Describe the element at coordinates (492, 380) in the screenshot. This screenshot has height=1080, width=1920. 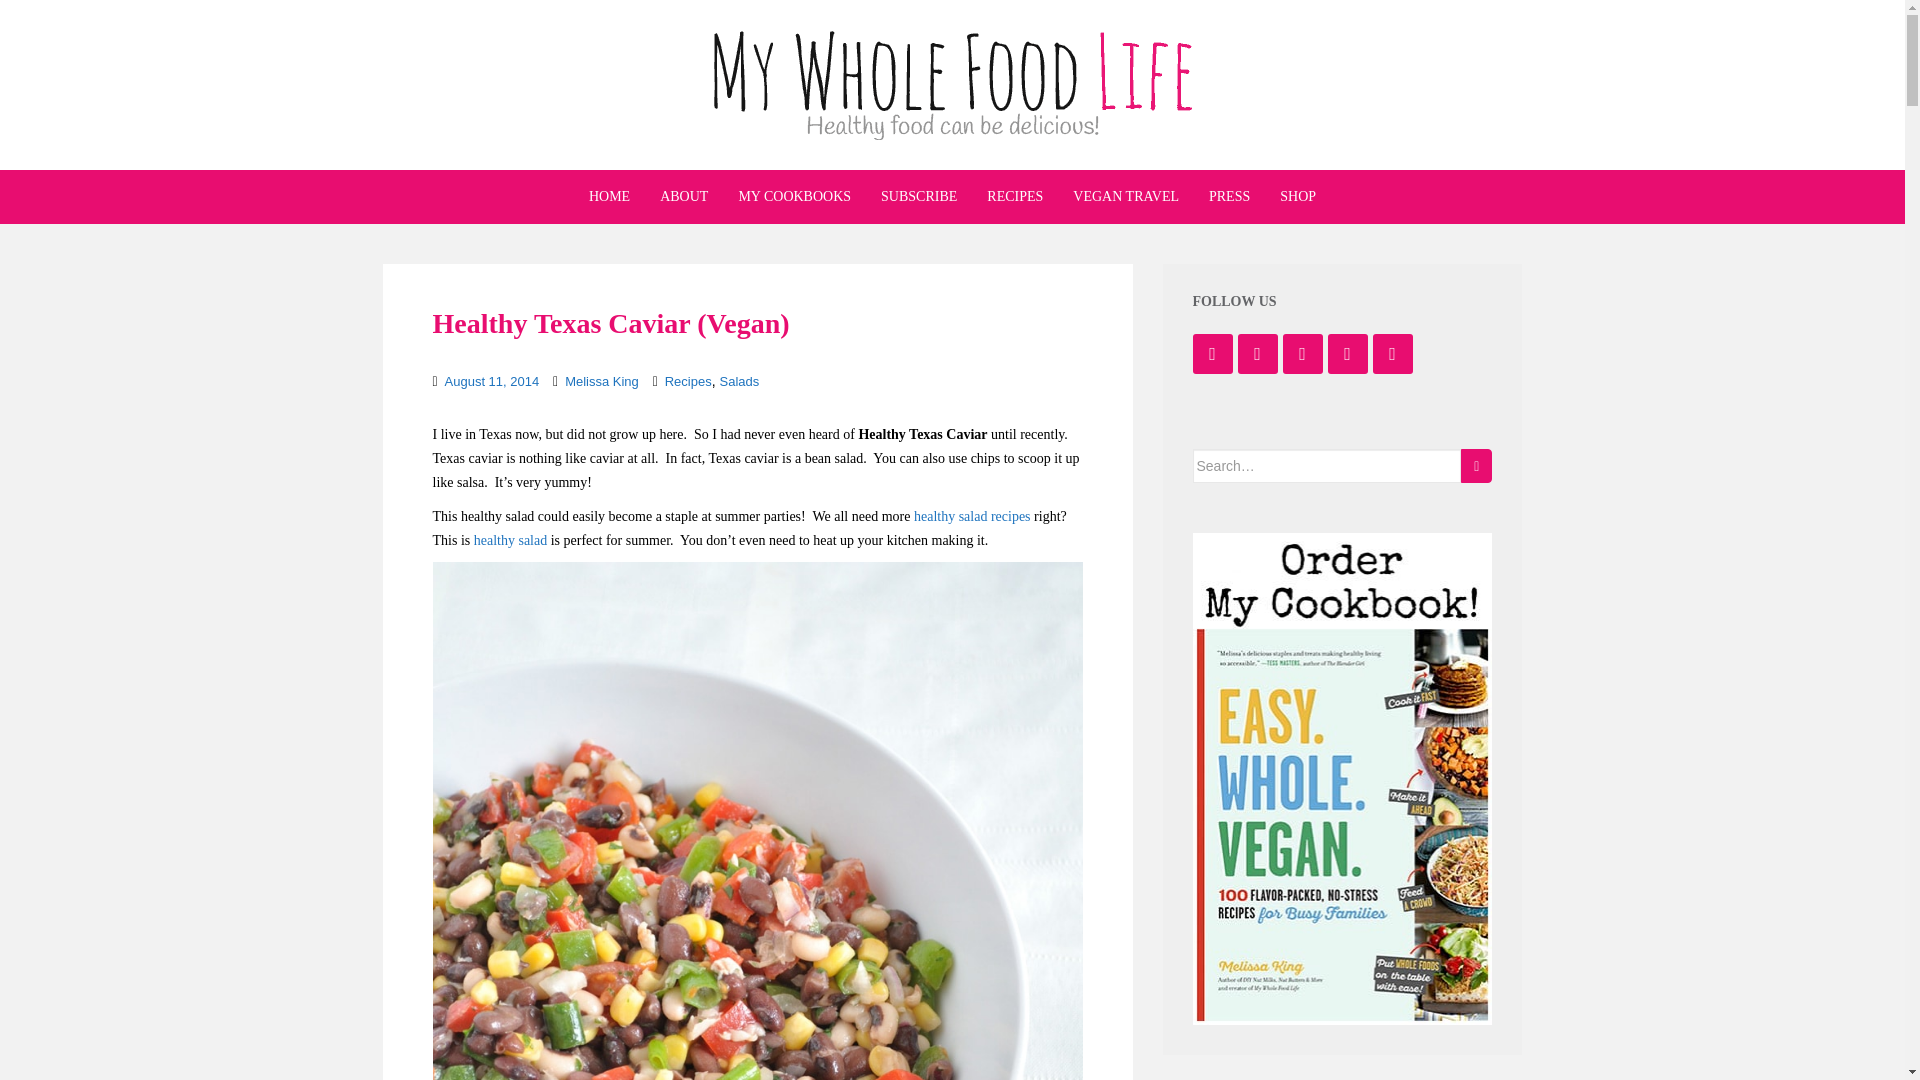
I see `August 11, 2014` at that location.